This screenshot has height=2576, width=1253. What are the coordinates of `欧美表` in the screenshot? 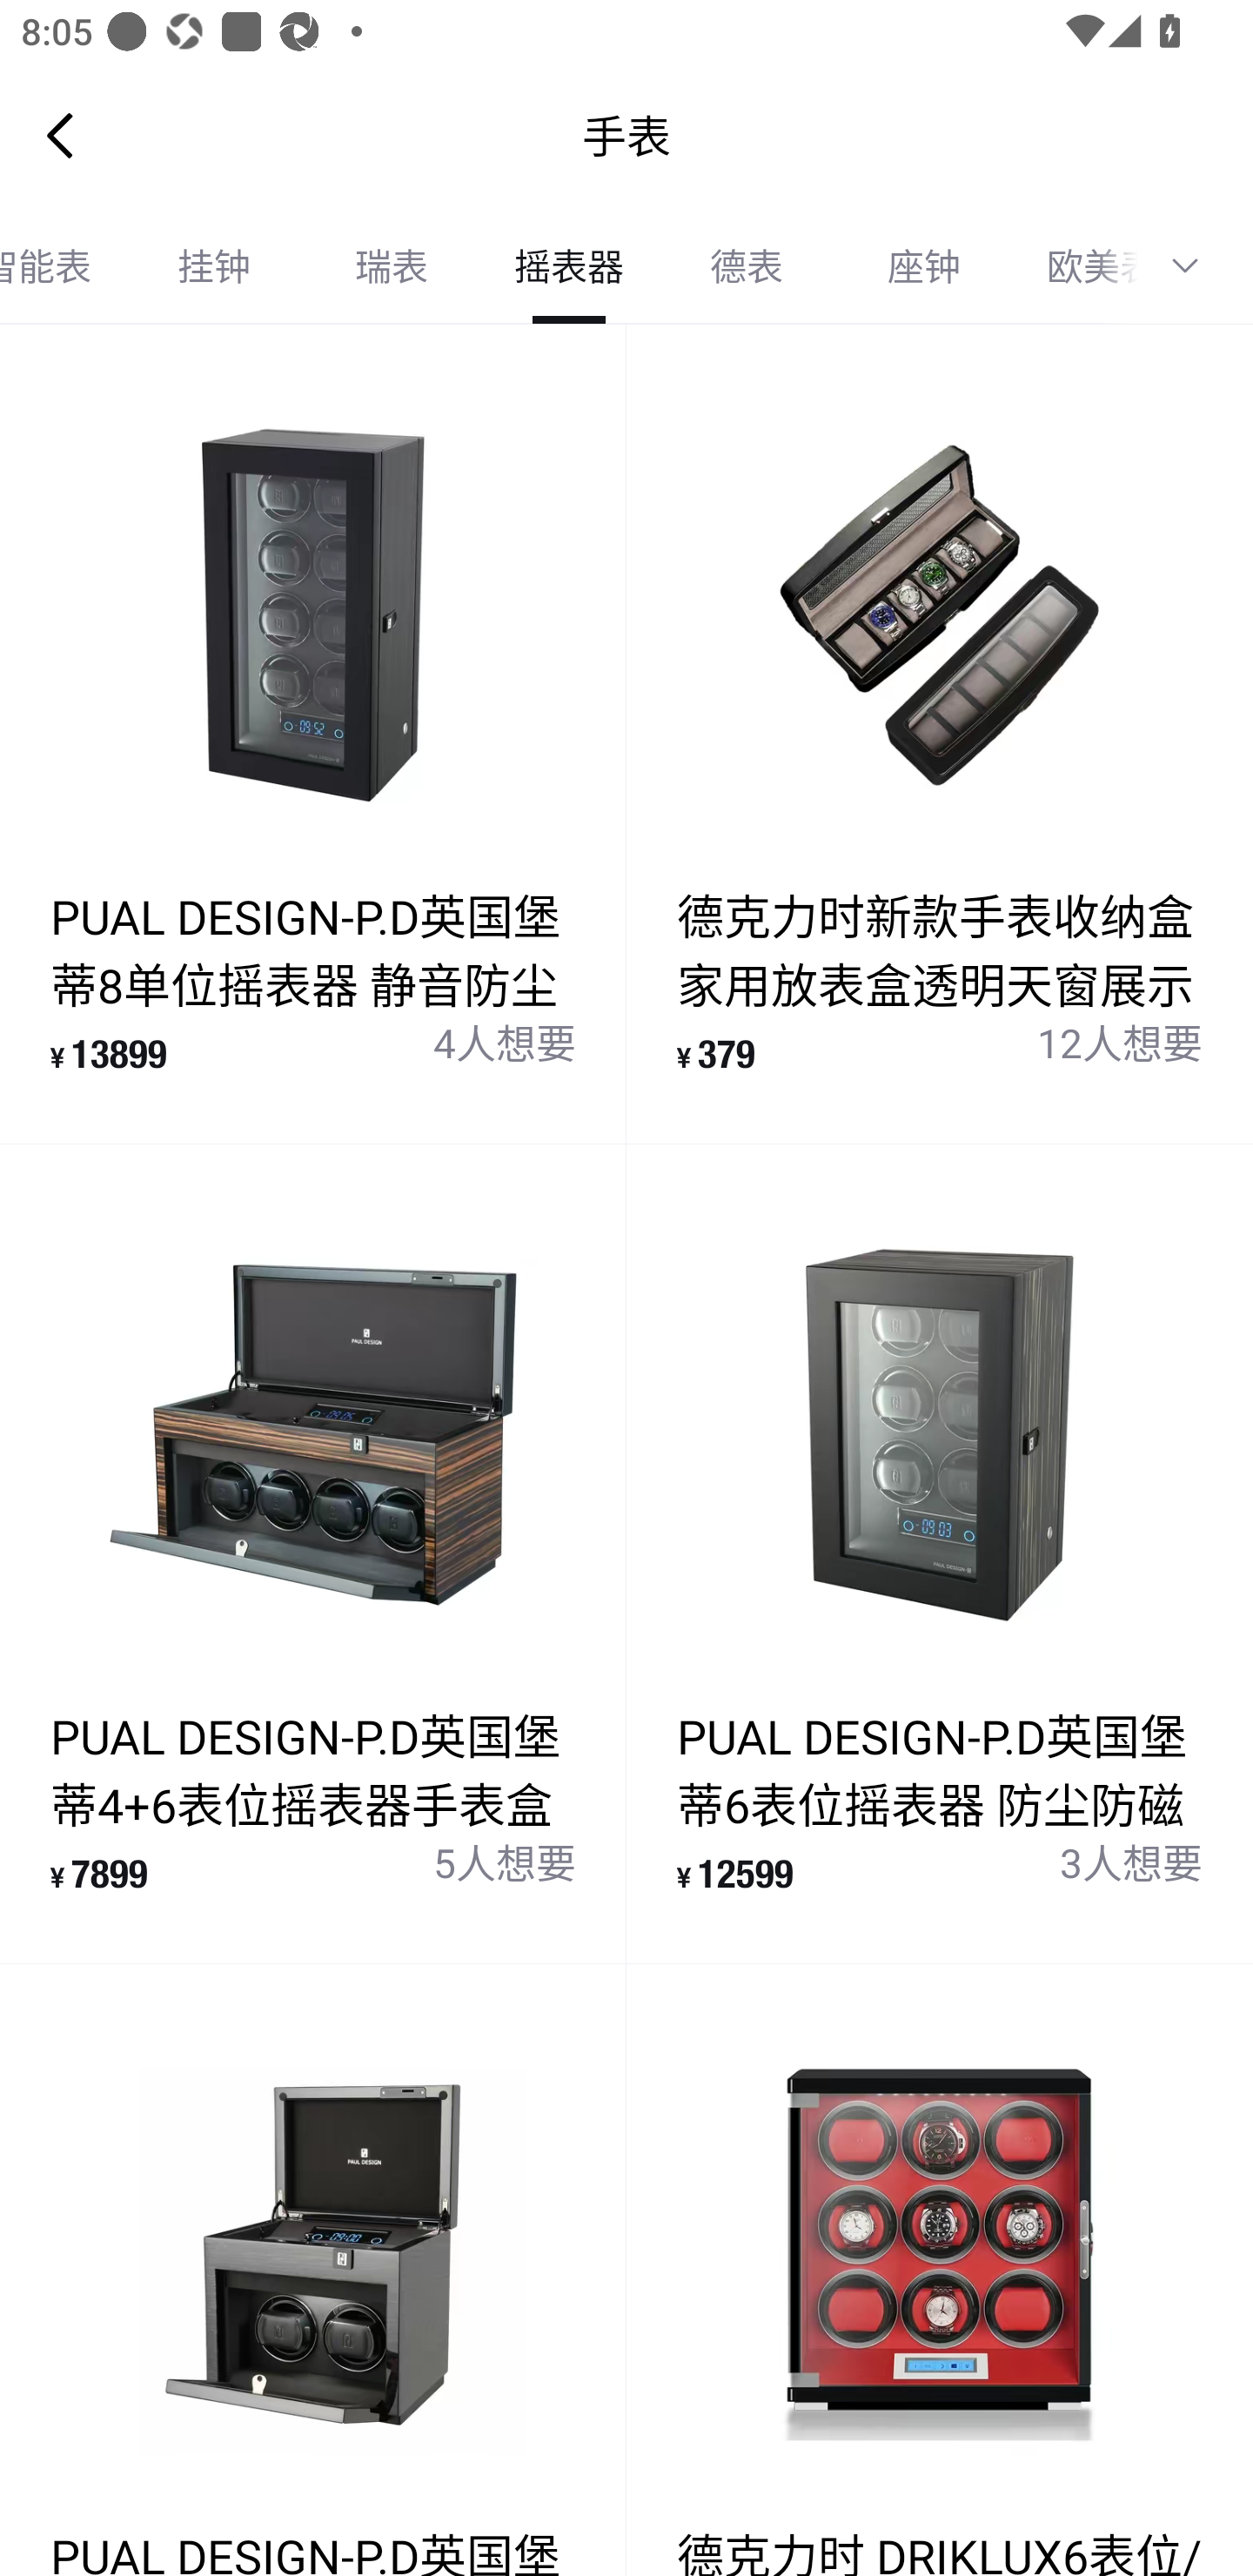 It's located at (1075, 266).